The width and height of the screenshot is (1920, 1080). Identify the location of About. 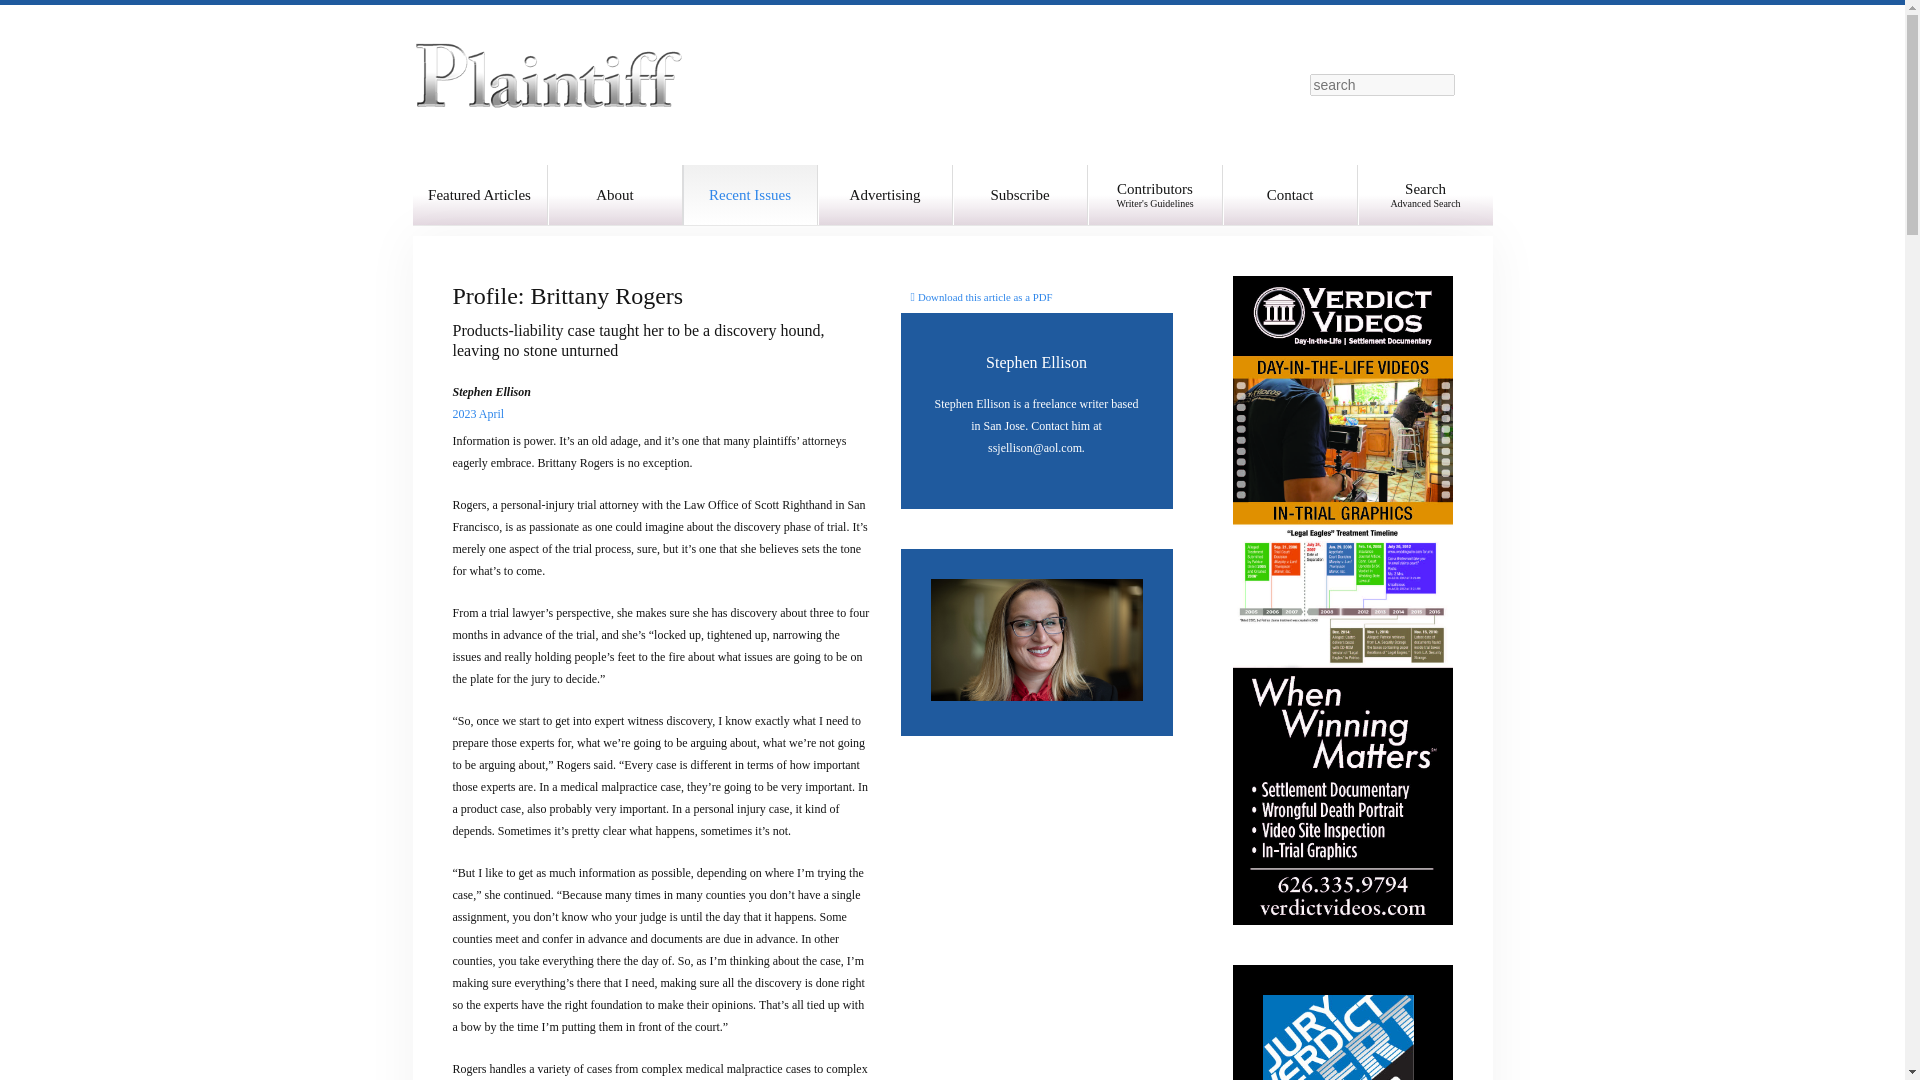
(567, 295).